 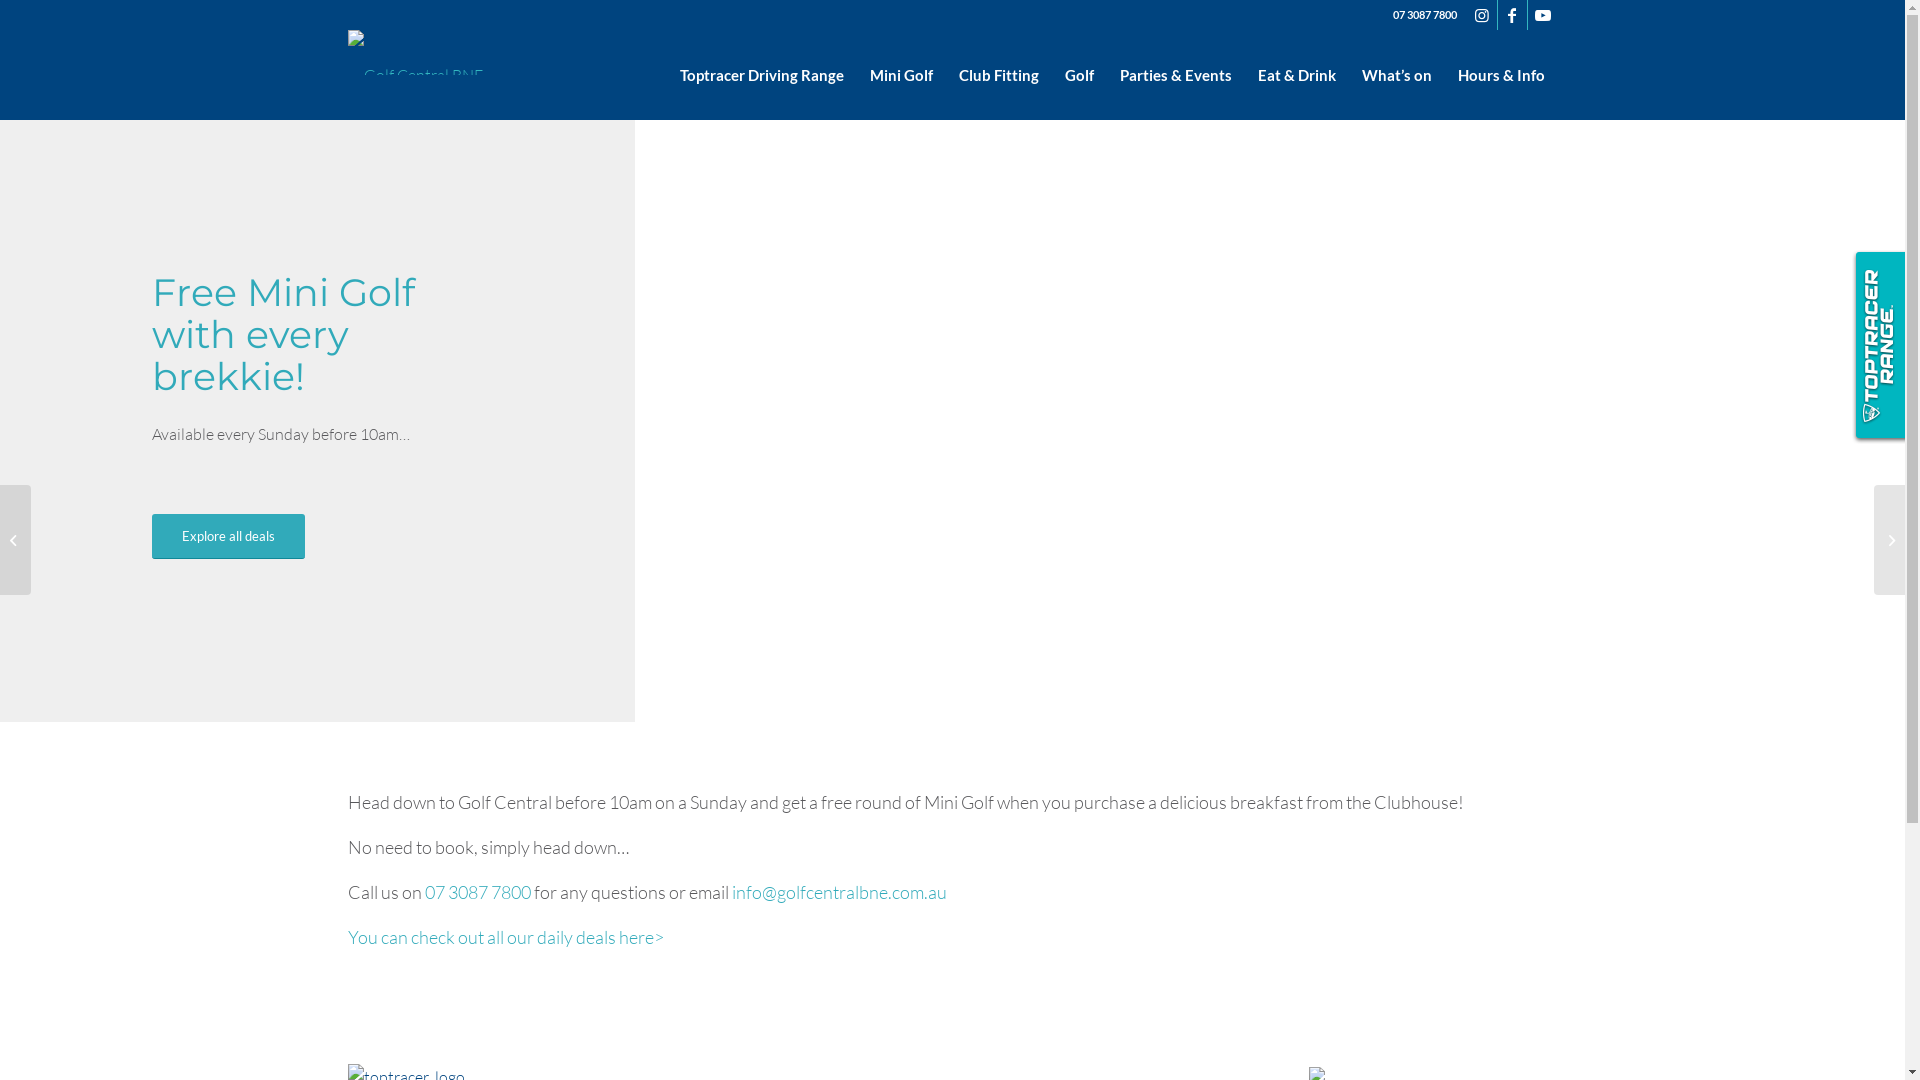 I want to click on gc-logo-white, so click(x=416, y=52).